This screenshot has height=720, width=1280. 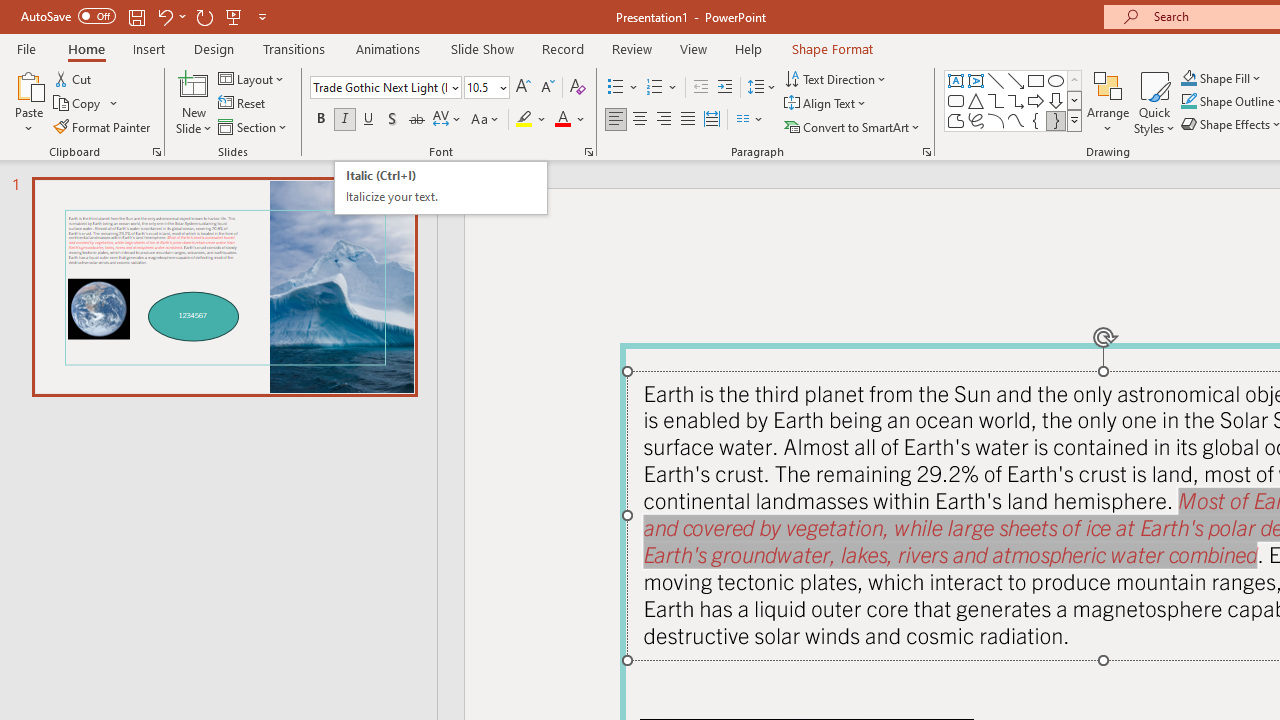 I want to click on Shape Outline Teal, Accent 1, so click(x=1188, y=102).